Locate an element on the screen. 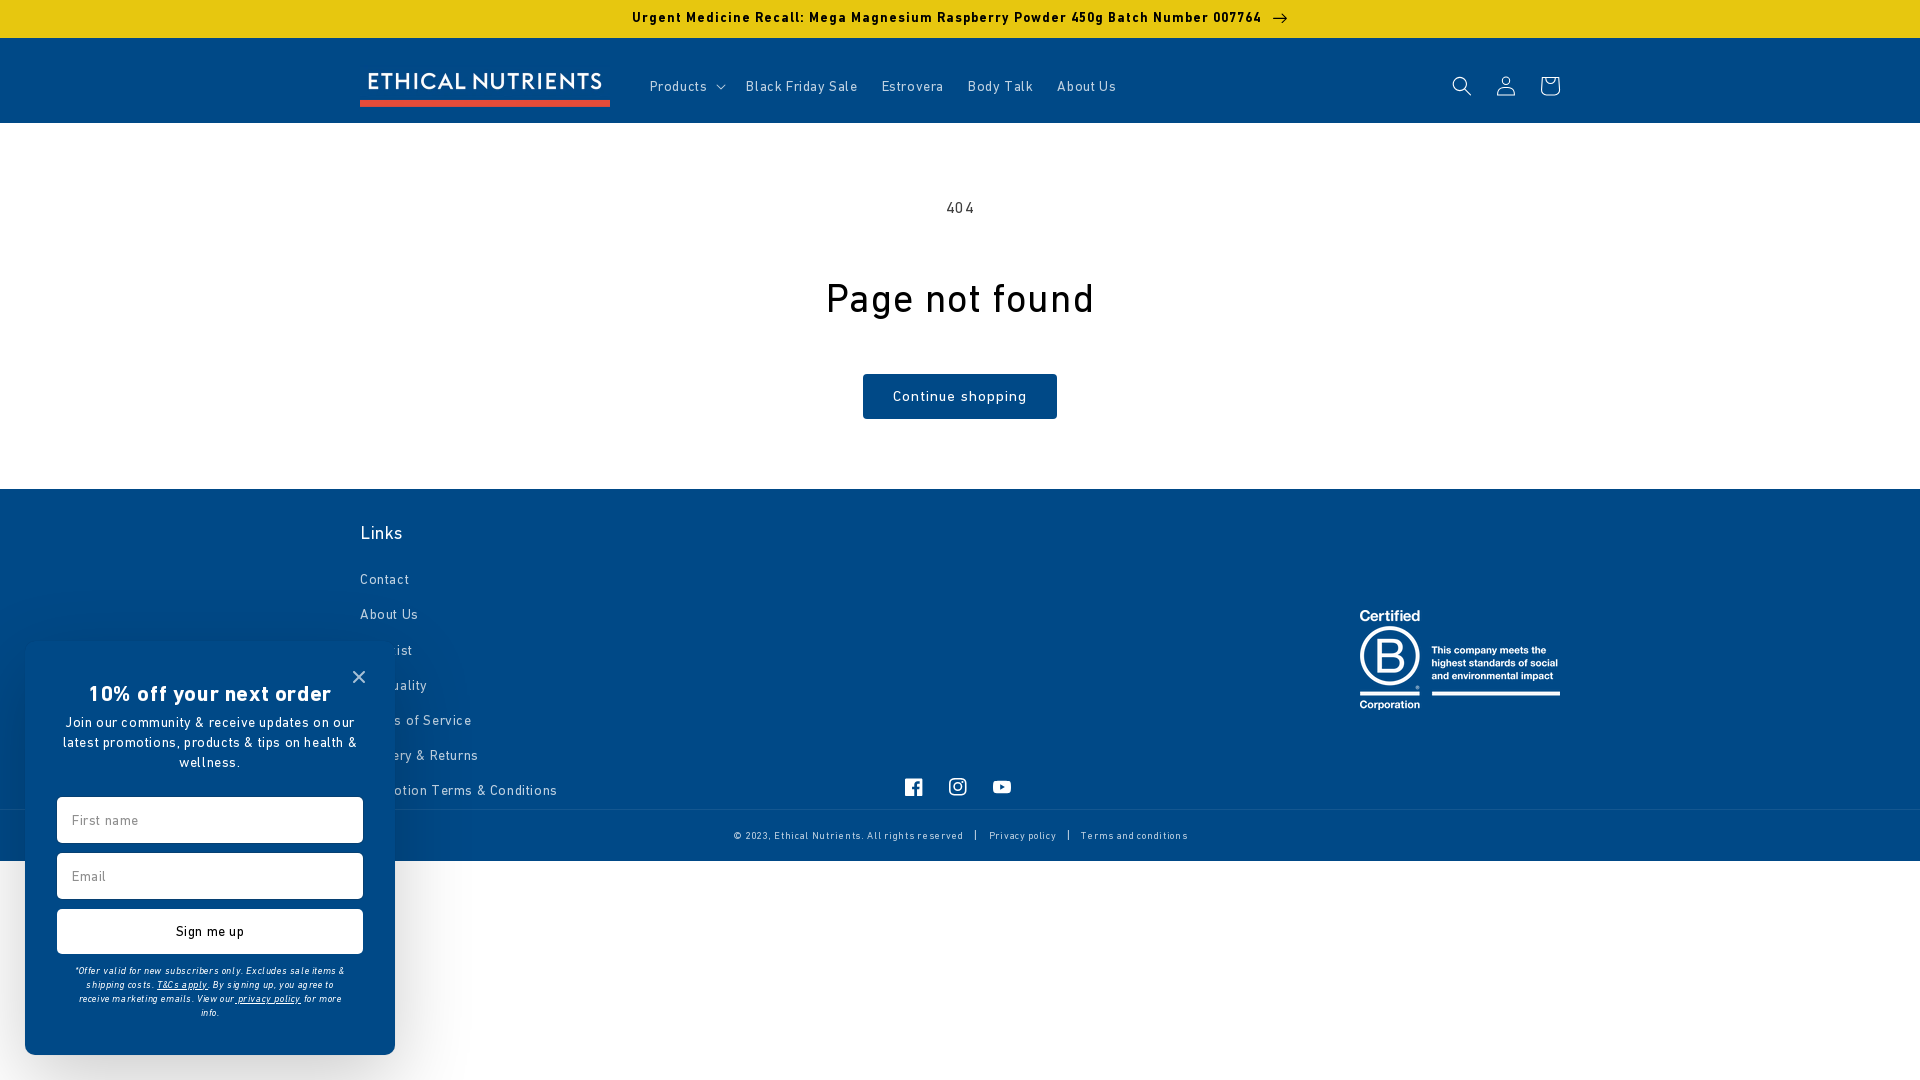 Image resolution: width=1920 pixels, height=1080 pixels. Delivery & Returns is located at coordinates (420, 756).